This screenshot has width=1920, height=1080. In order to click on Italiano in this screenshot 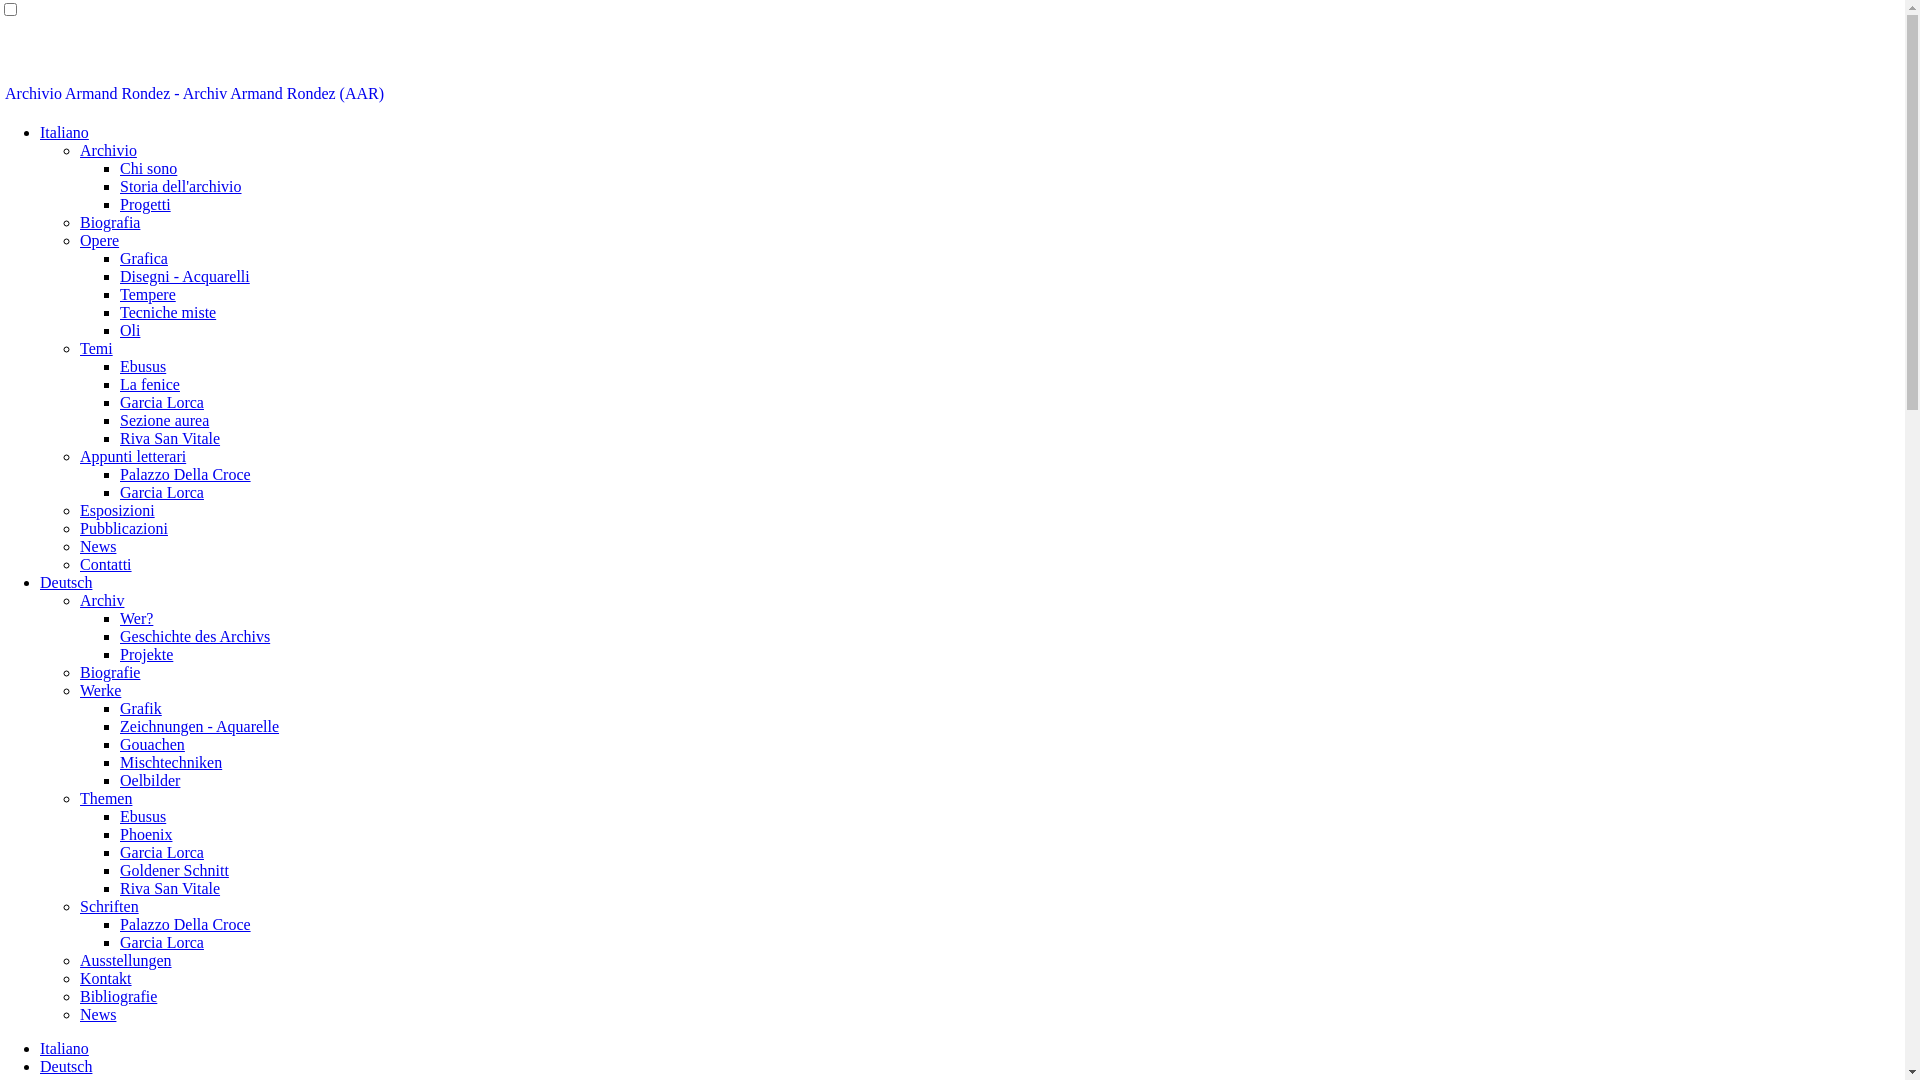, I will do `click(64, 132)`.